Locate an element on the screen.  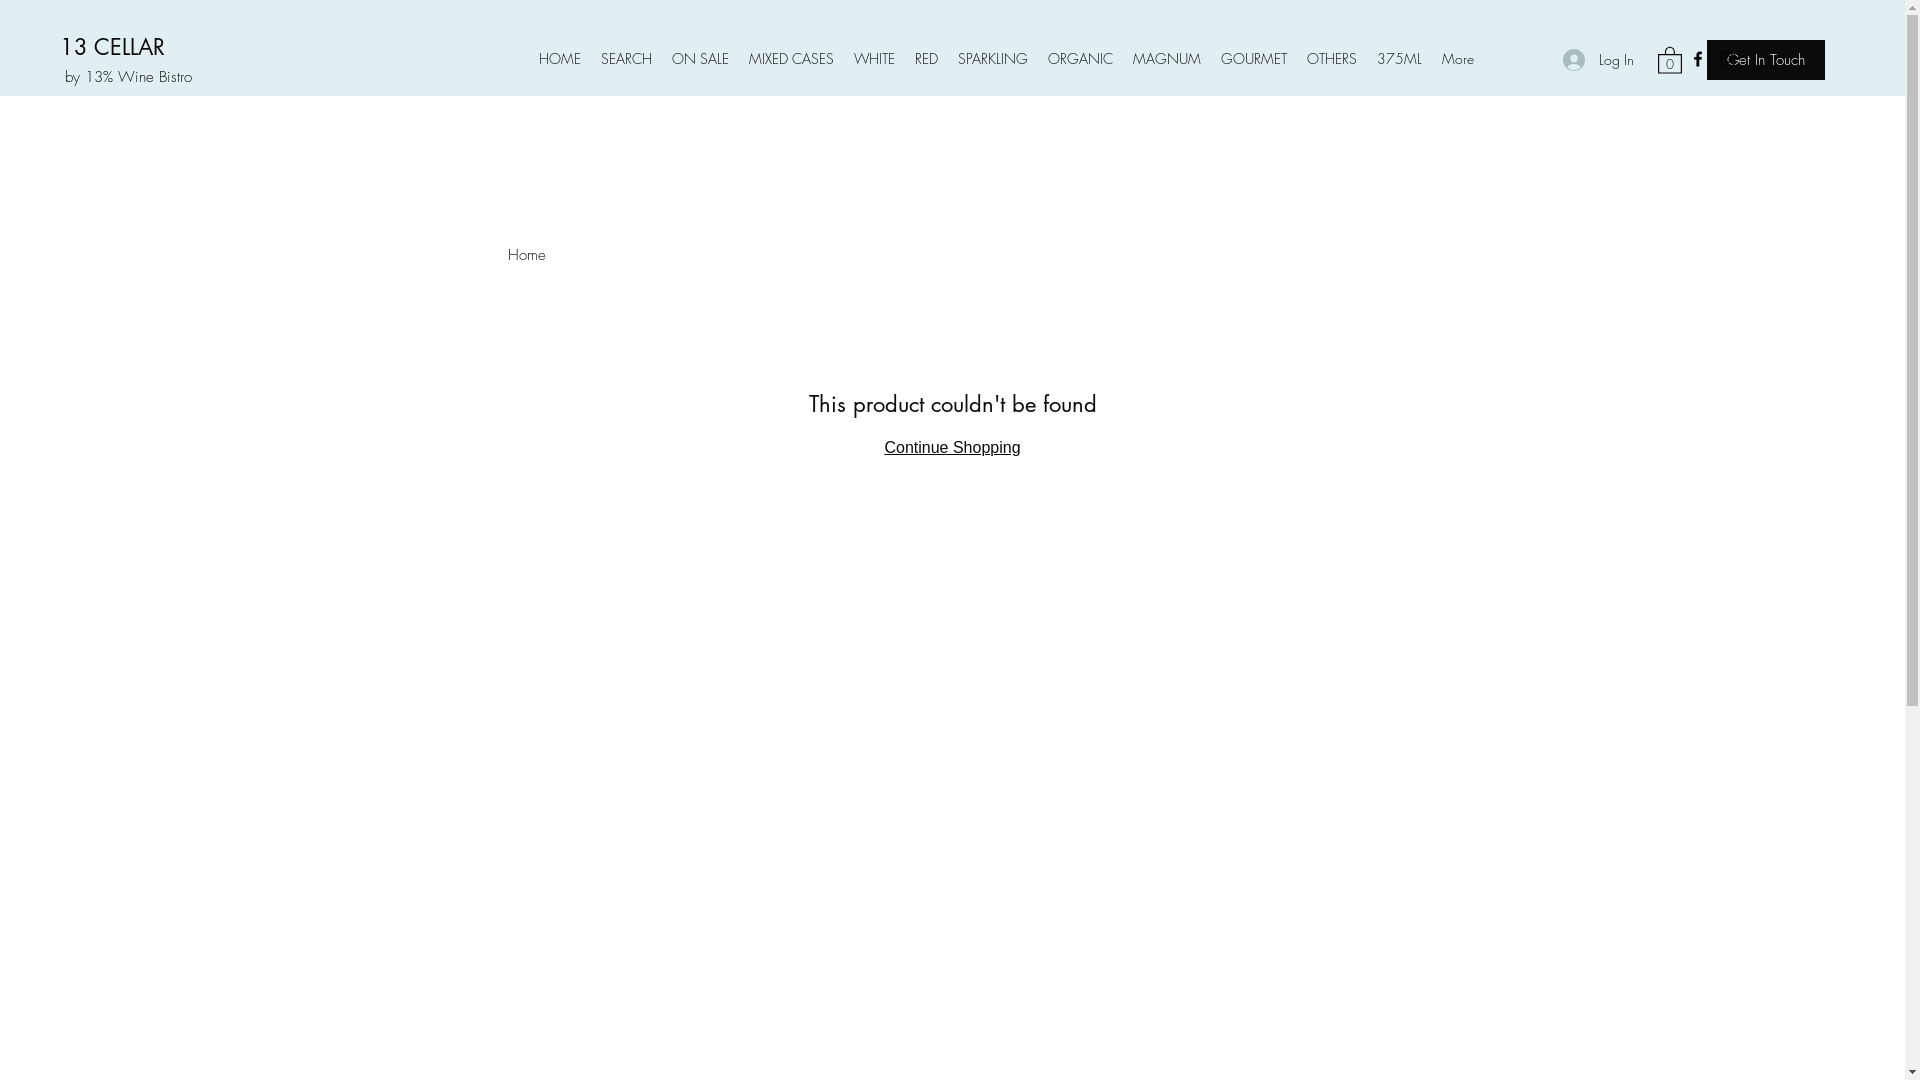
SPARKLING is located at coordinates (993, 58).